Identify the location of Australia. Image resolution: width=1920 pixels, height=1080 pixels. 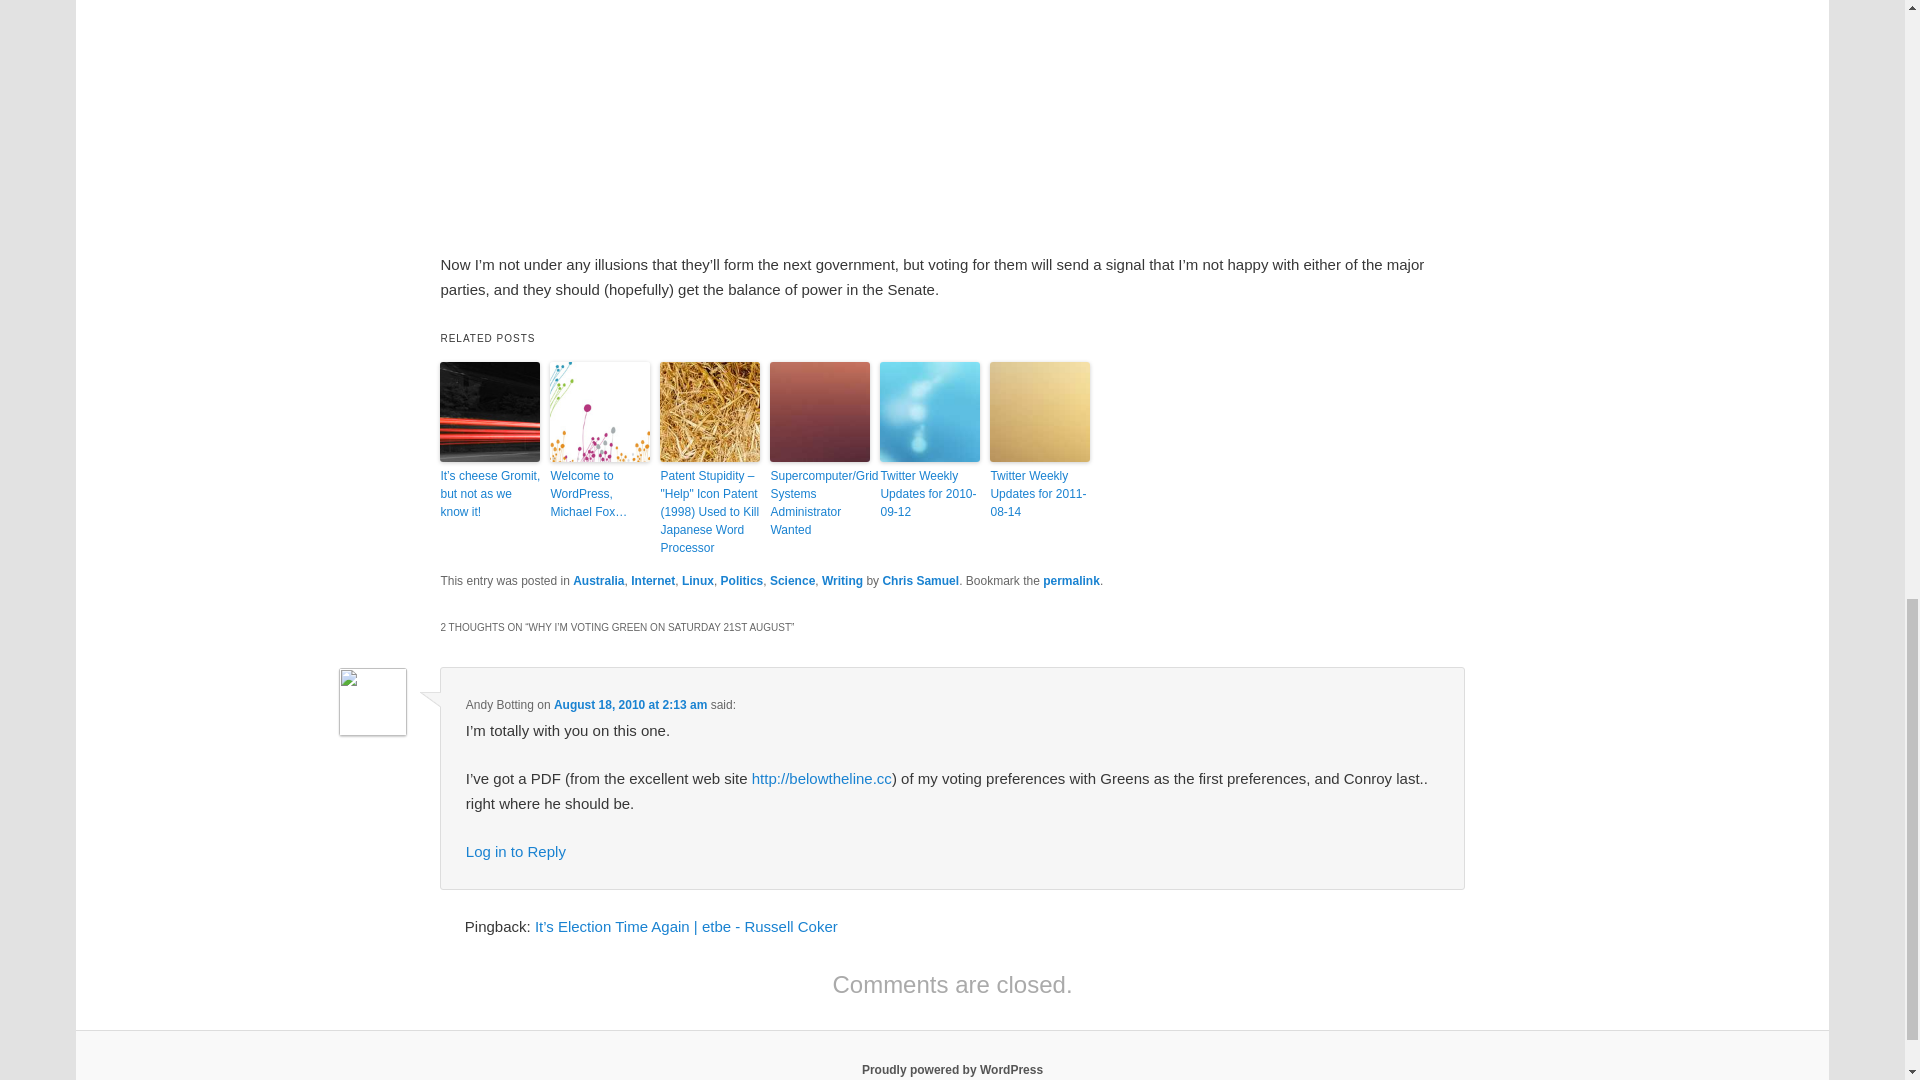
(598, 580).